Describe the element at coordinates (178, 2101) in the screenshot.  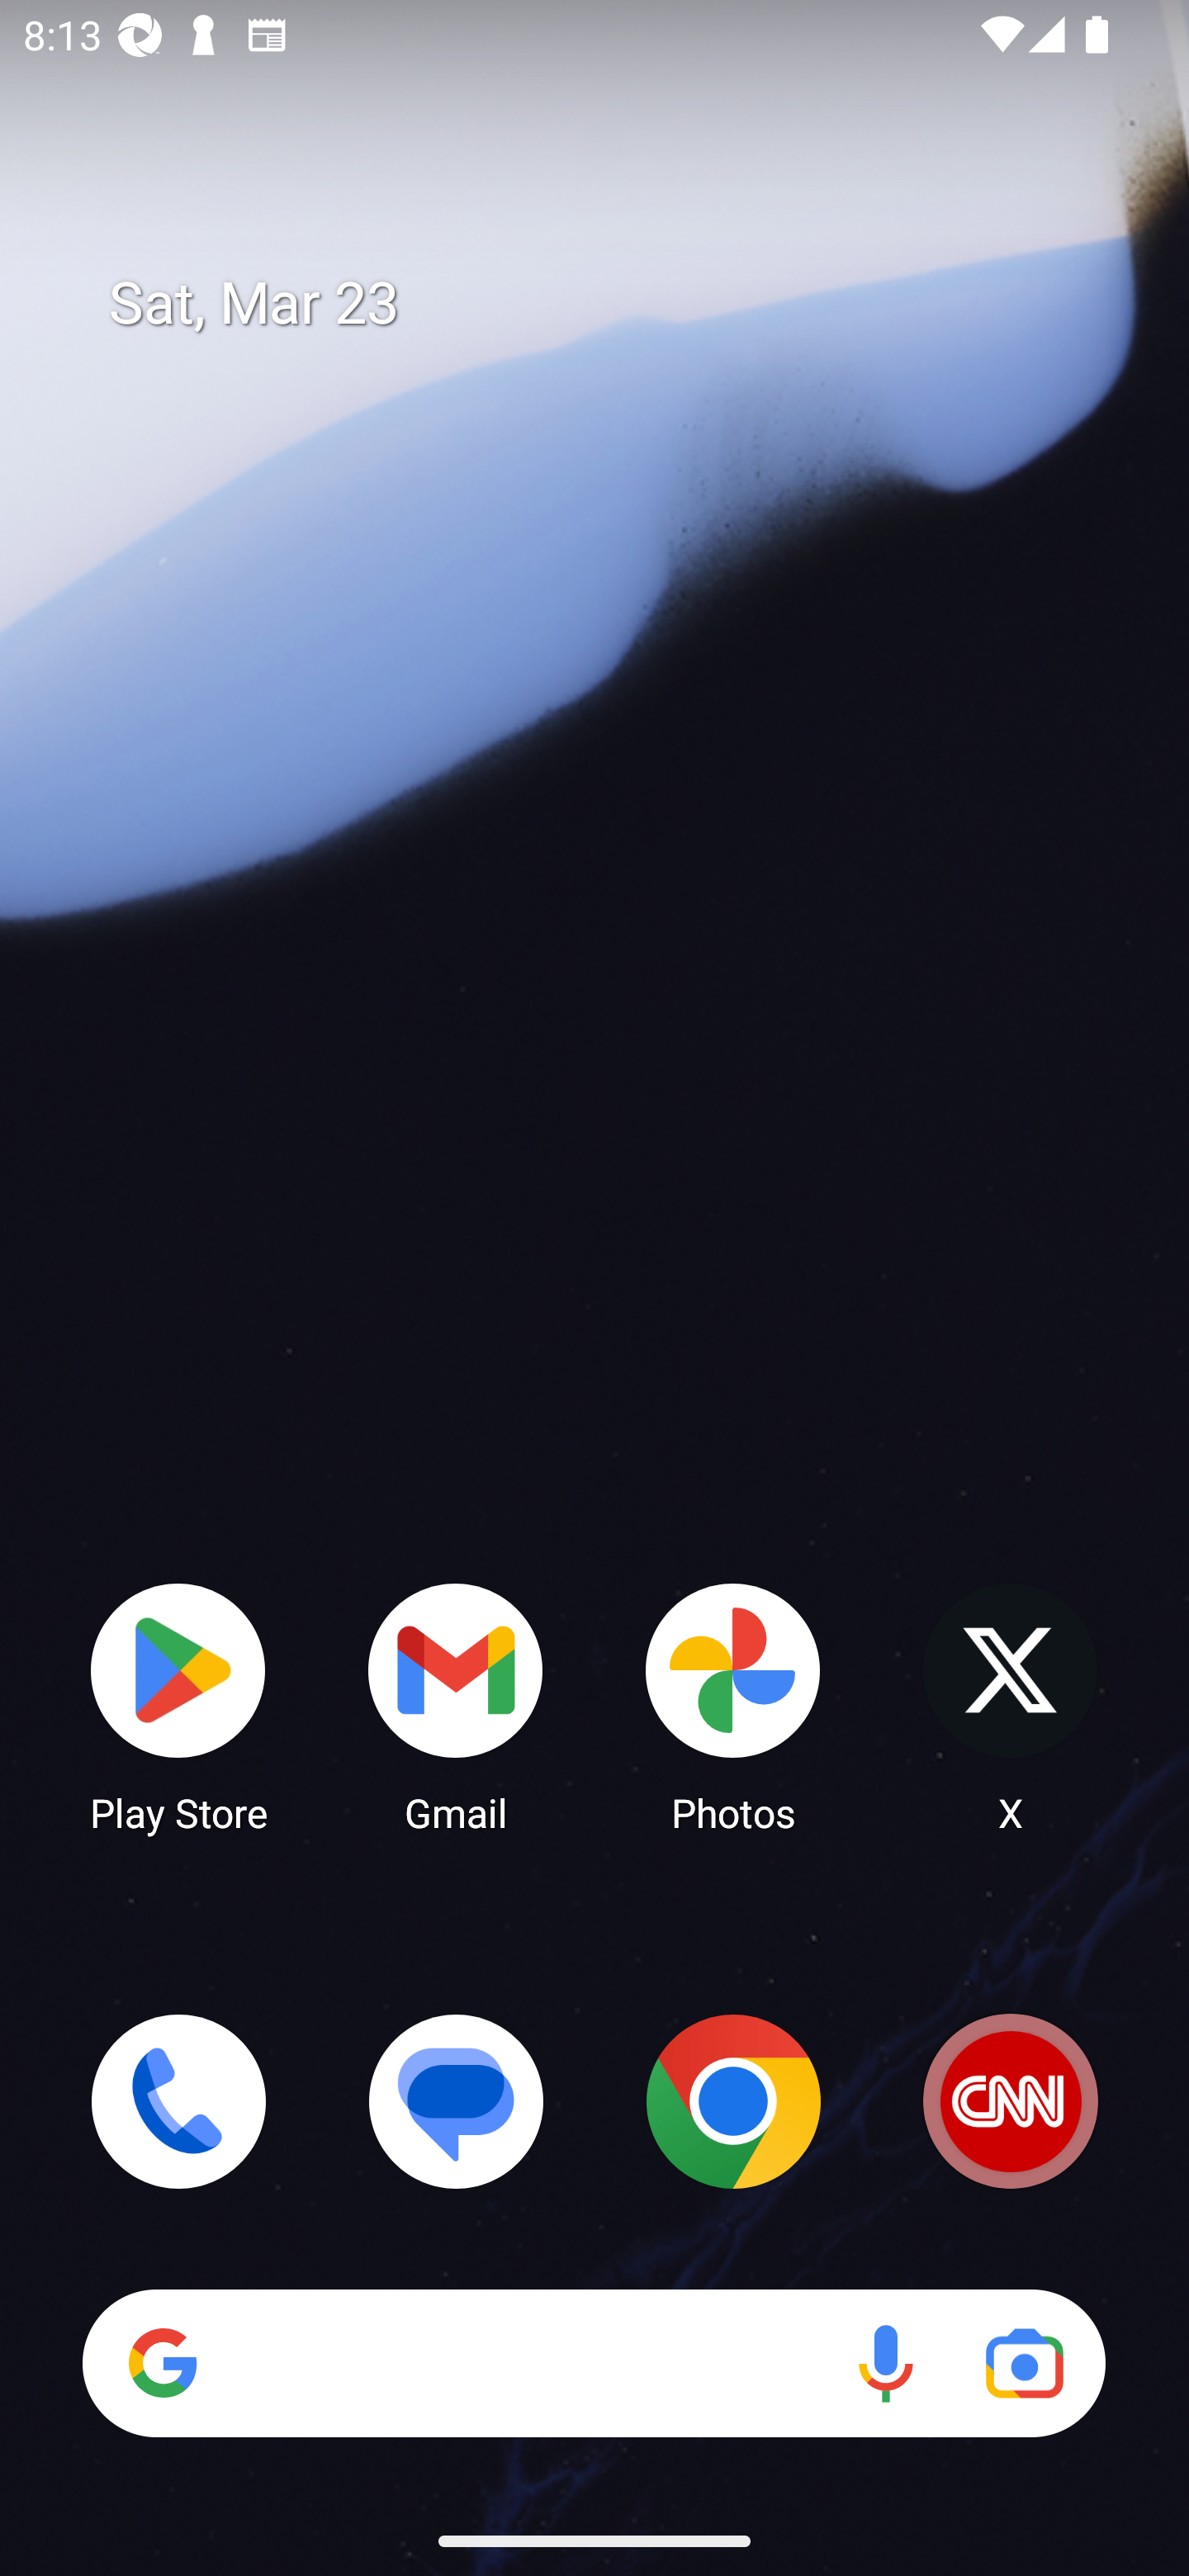
I see `Phone` at that location.